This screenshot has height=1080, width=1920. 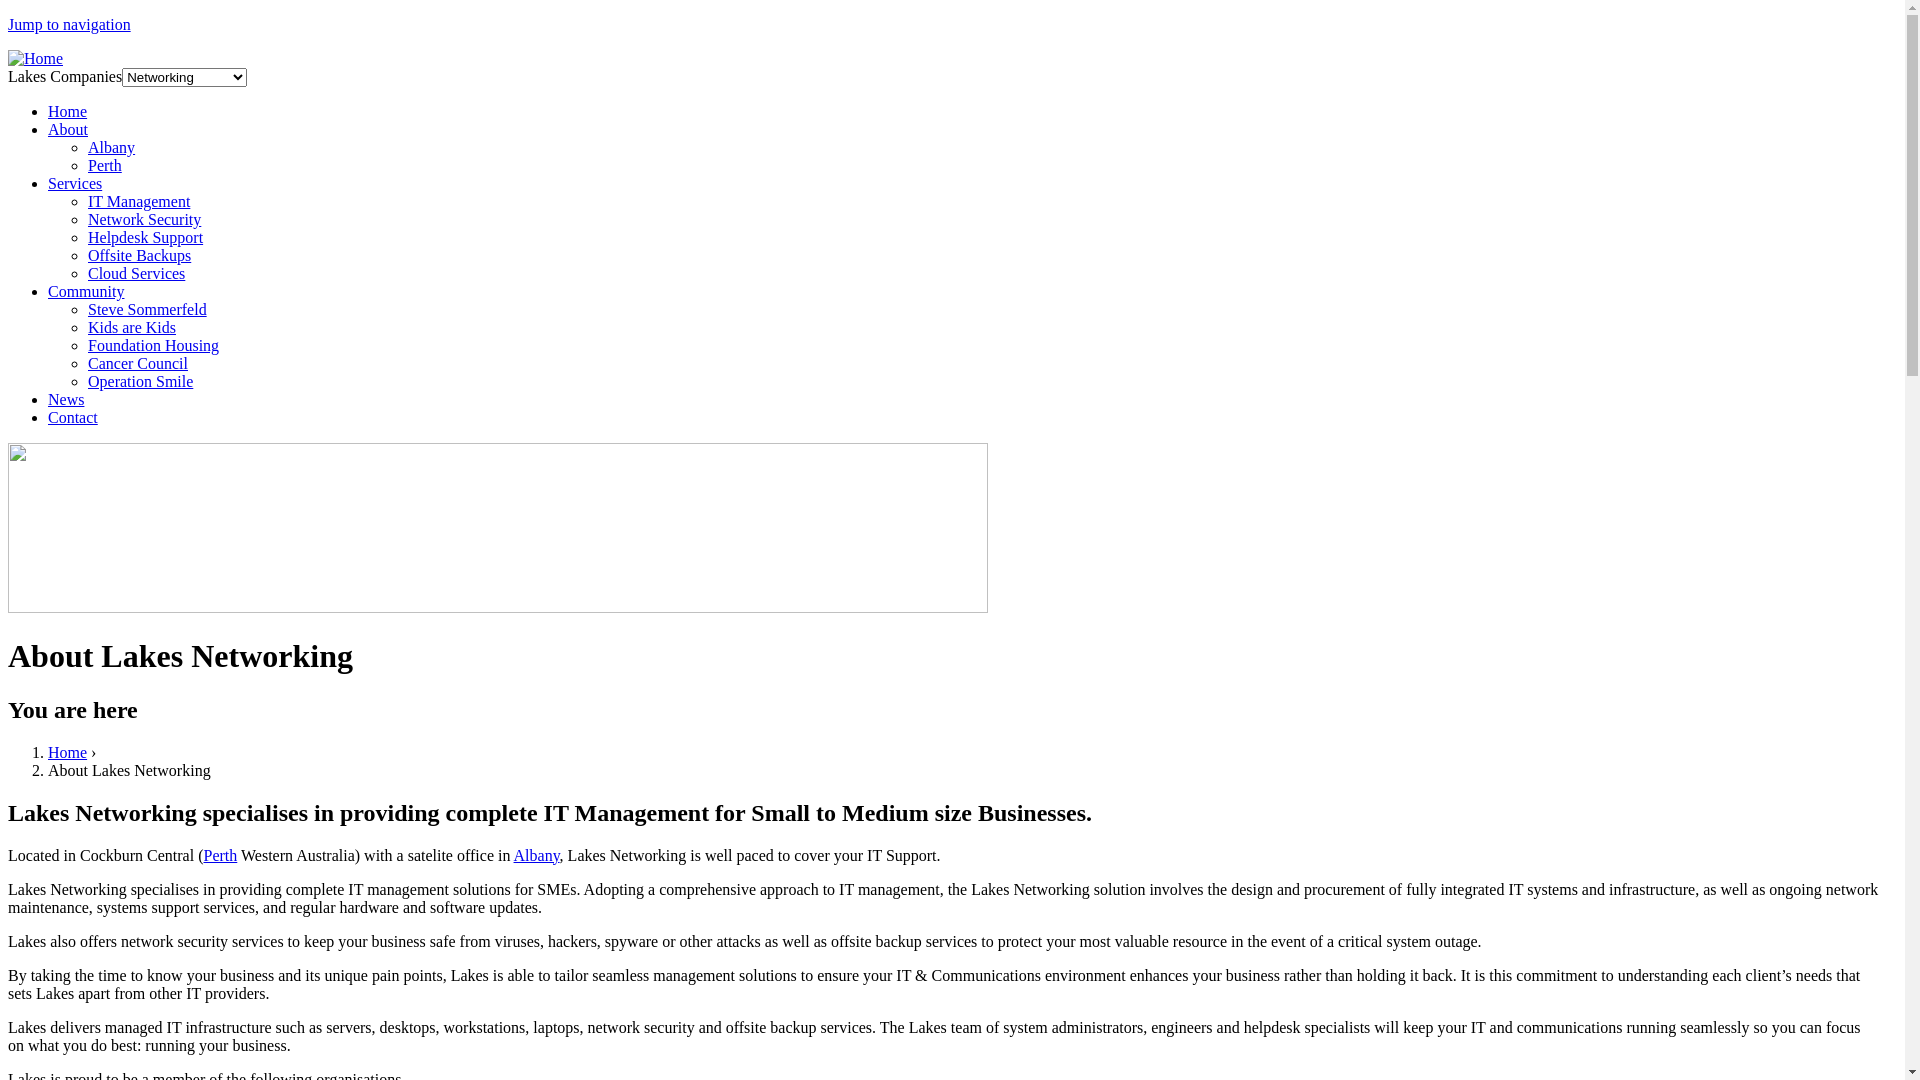 I want to click on Operation Smile, so click(x=140, y=382).